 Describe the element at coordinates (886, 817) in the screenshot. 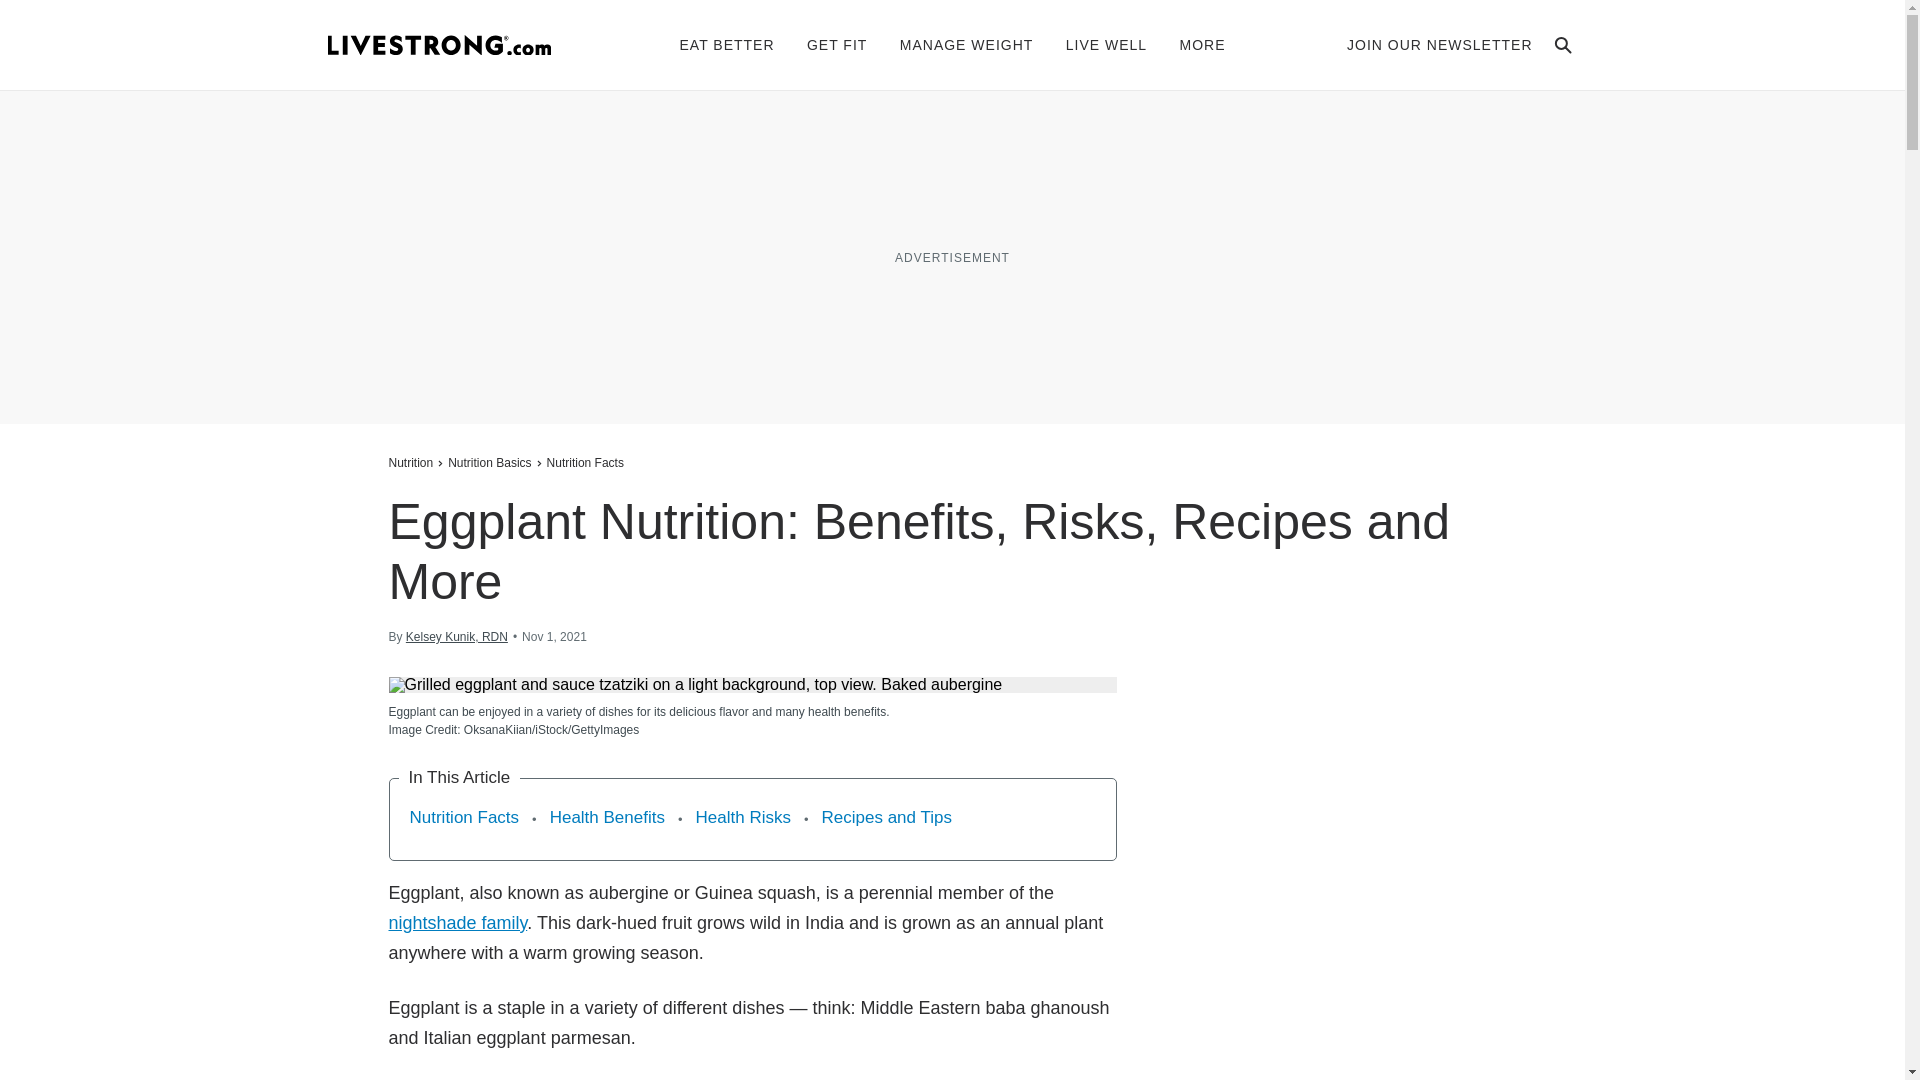

I see `Recipes and Tips` at that location.